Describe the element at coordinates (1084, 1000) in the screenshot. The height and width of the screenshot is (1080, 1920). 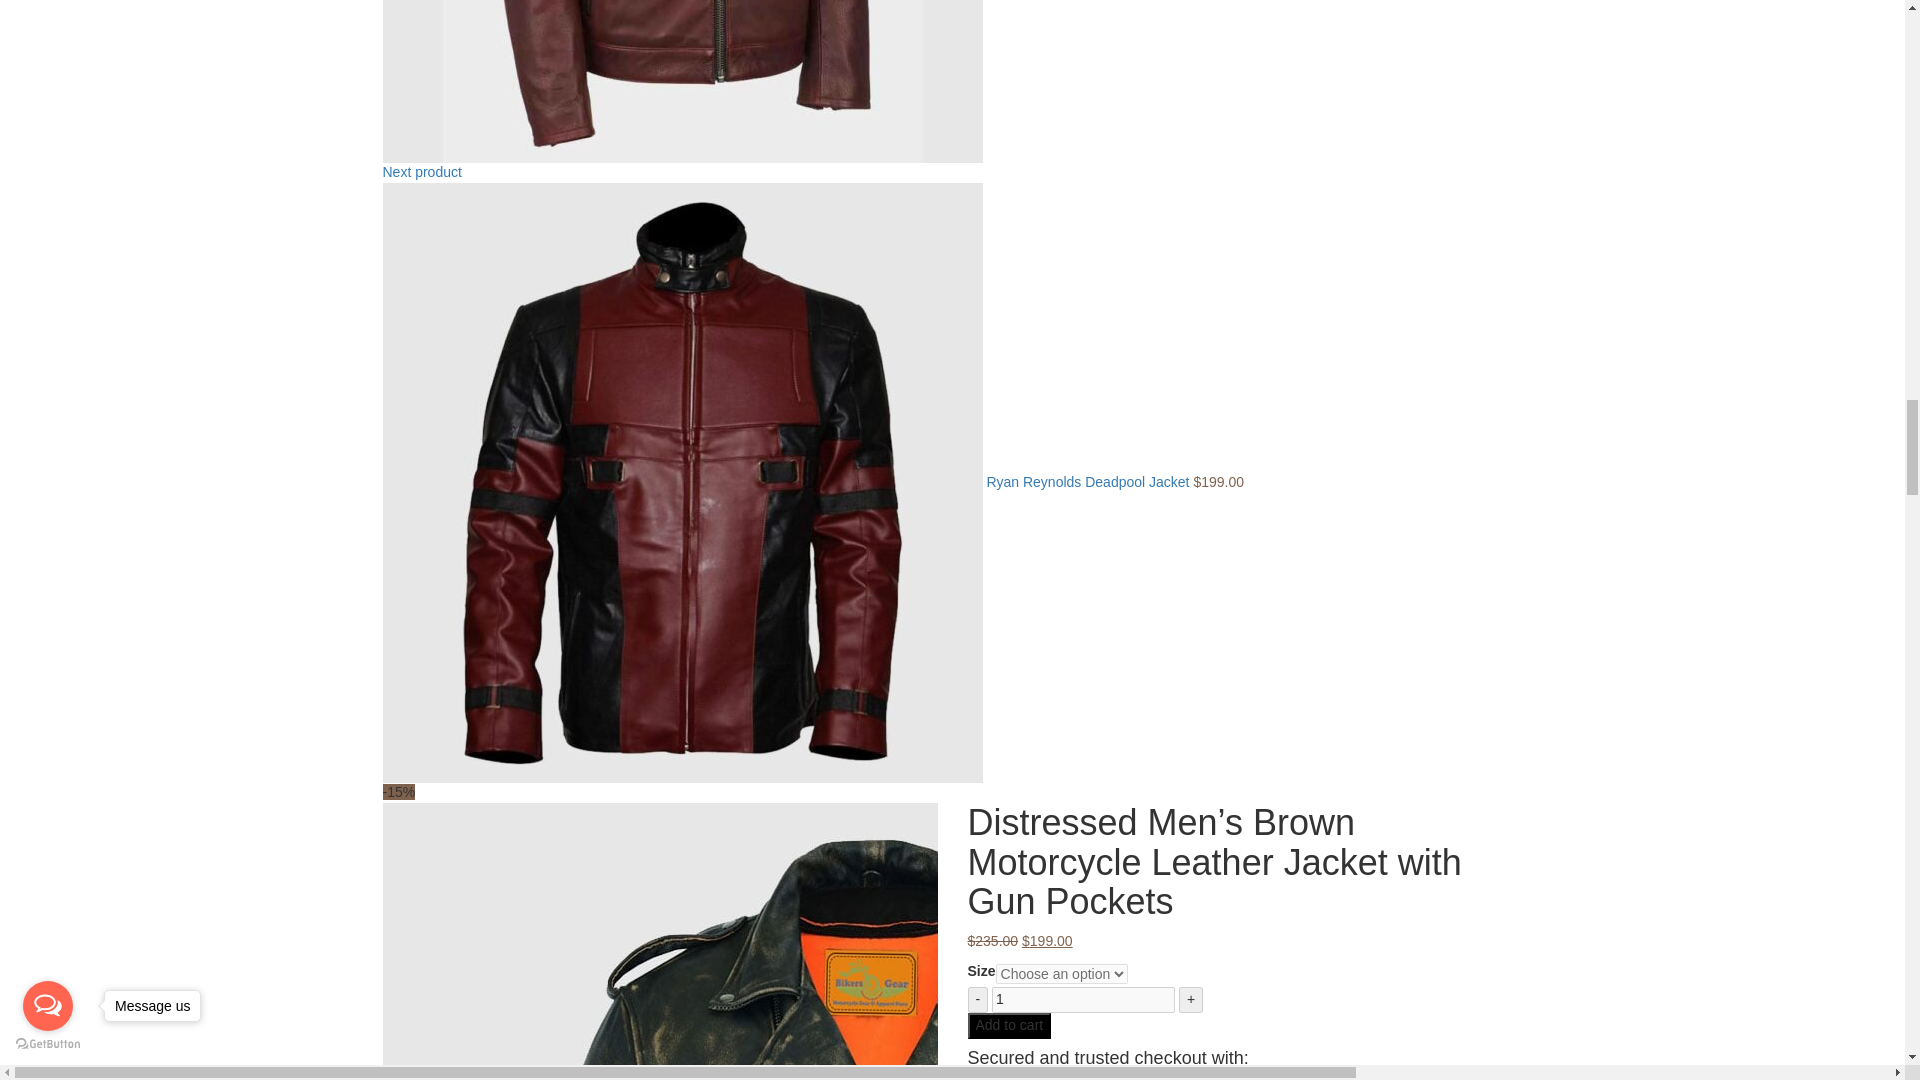
I see `1` at that location.